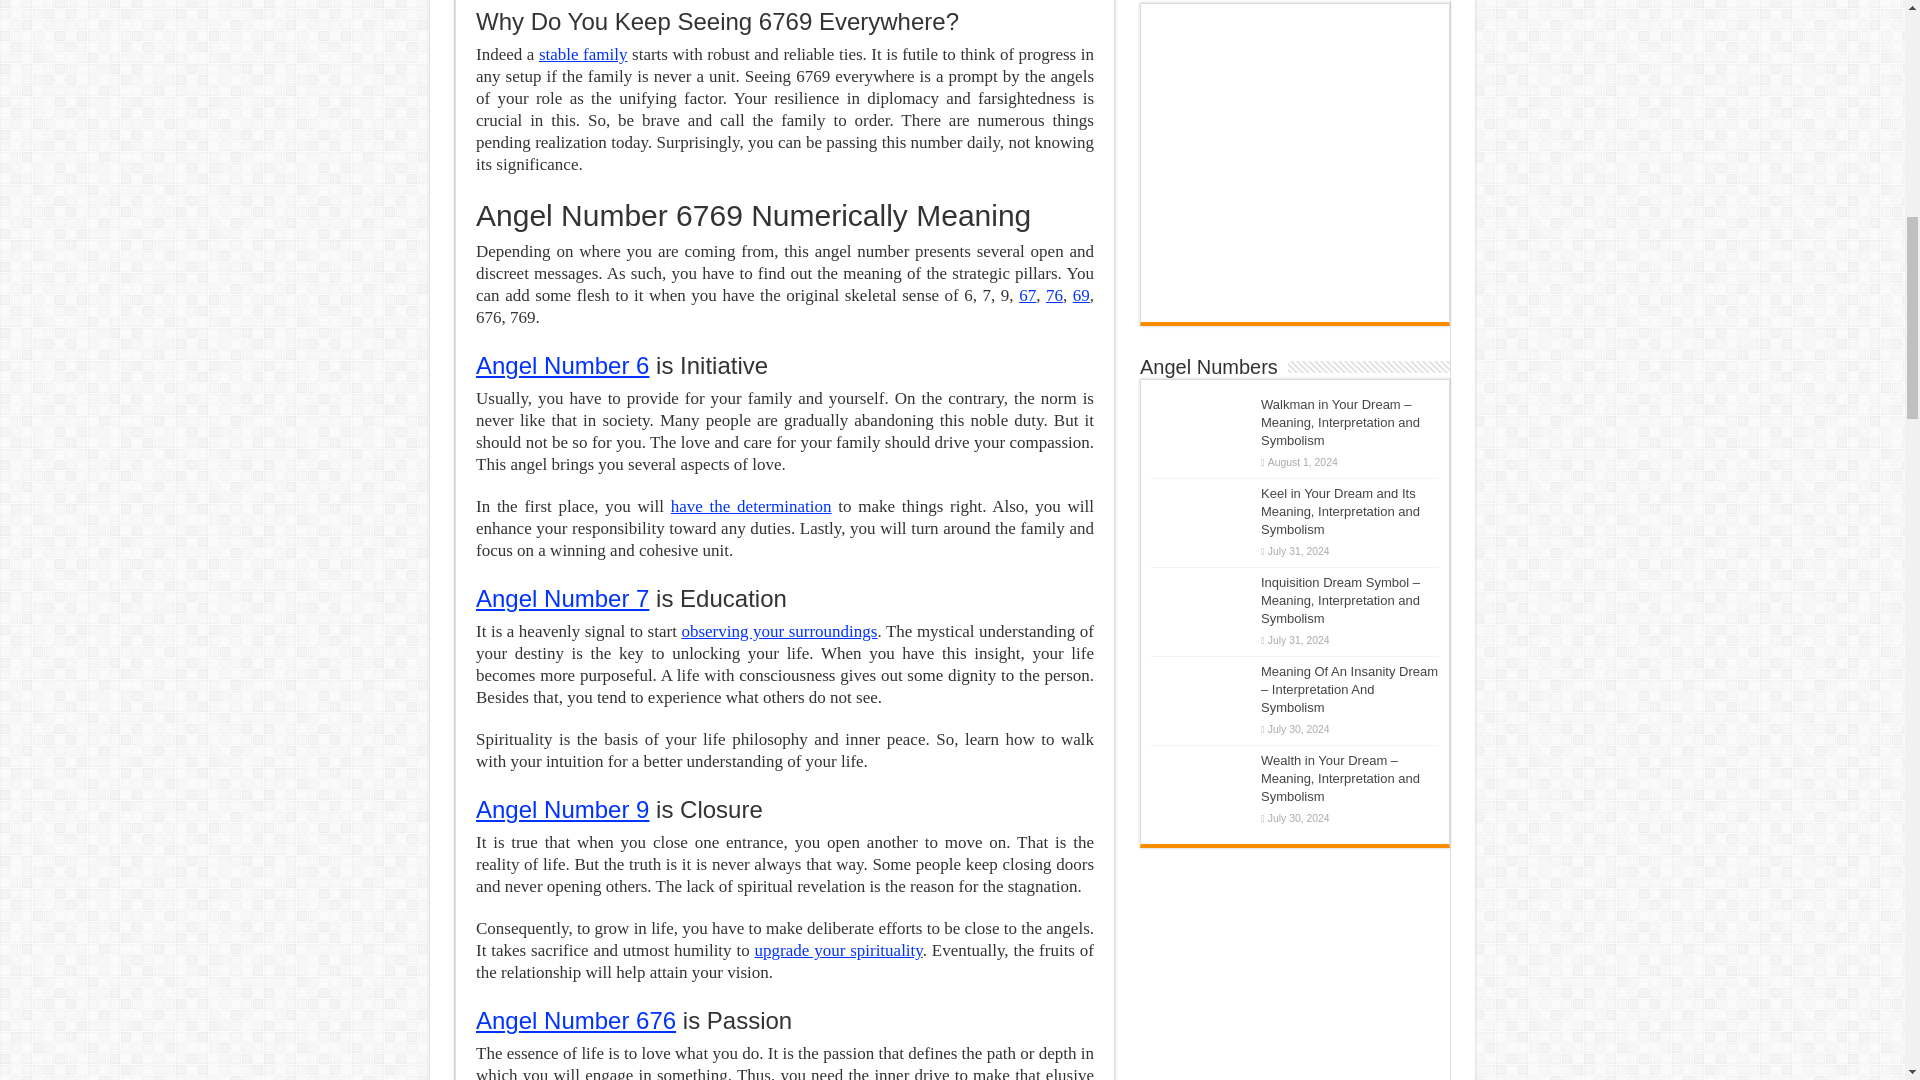 This screenshot has width=1920, height=1080. What do you see at coordinates (838, 950) in the screenshot?
I see `upgrade your spirituality` at bounding box center [838, 950].